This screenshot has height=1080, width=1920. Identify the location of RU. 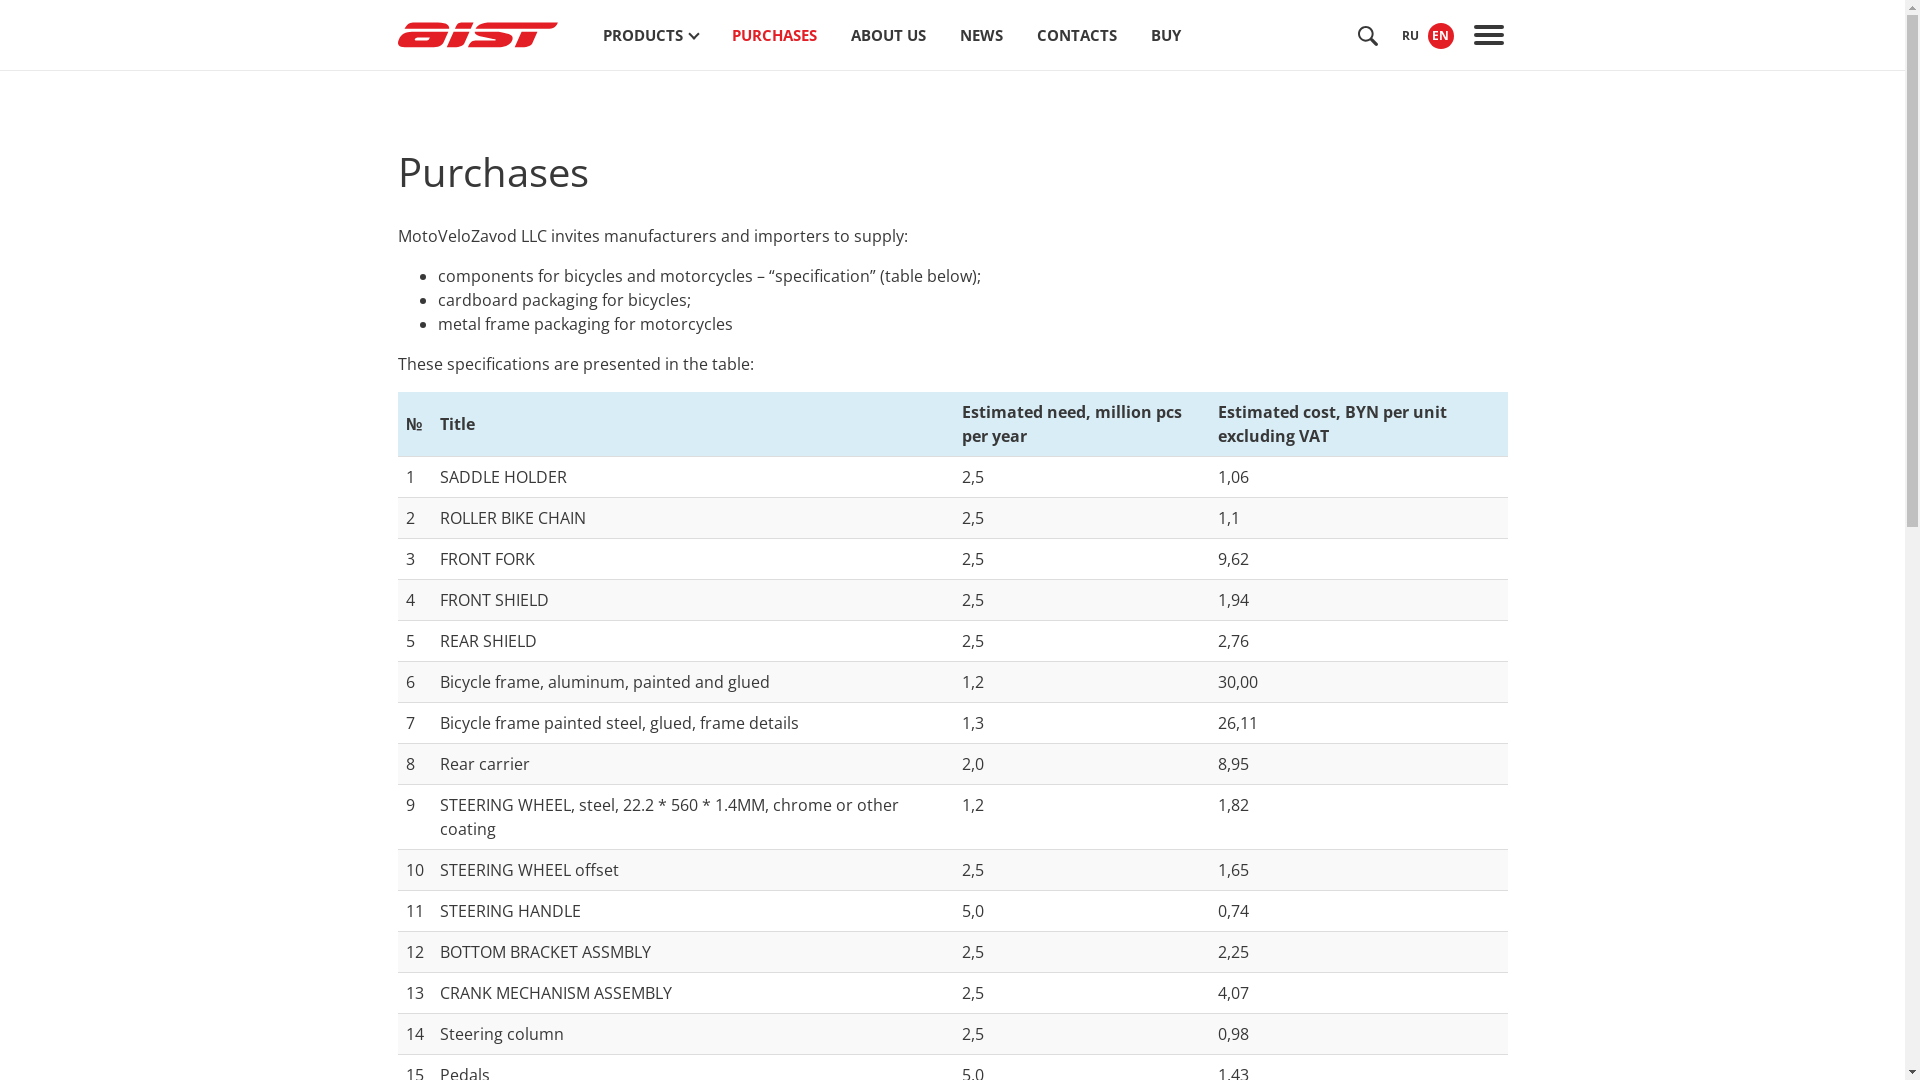
(1411, 36).